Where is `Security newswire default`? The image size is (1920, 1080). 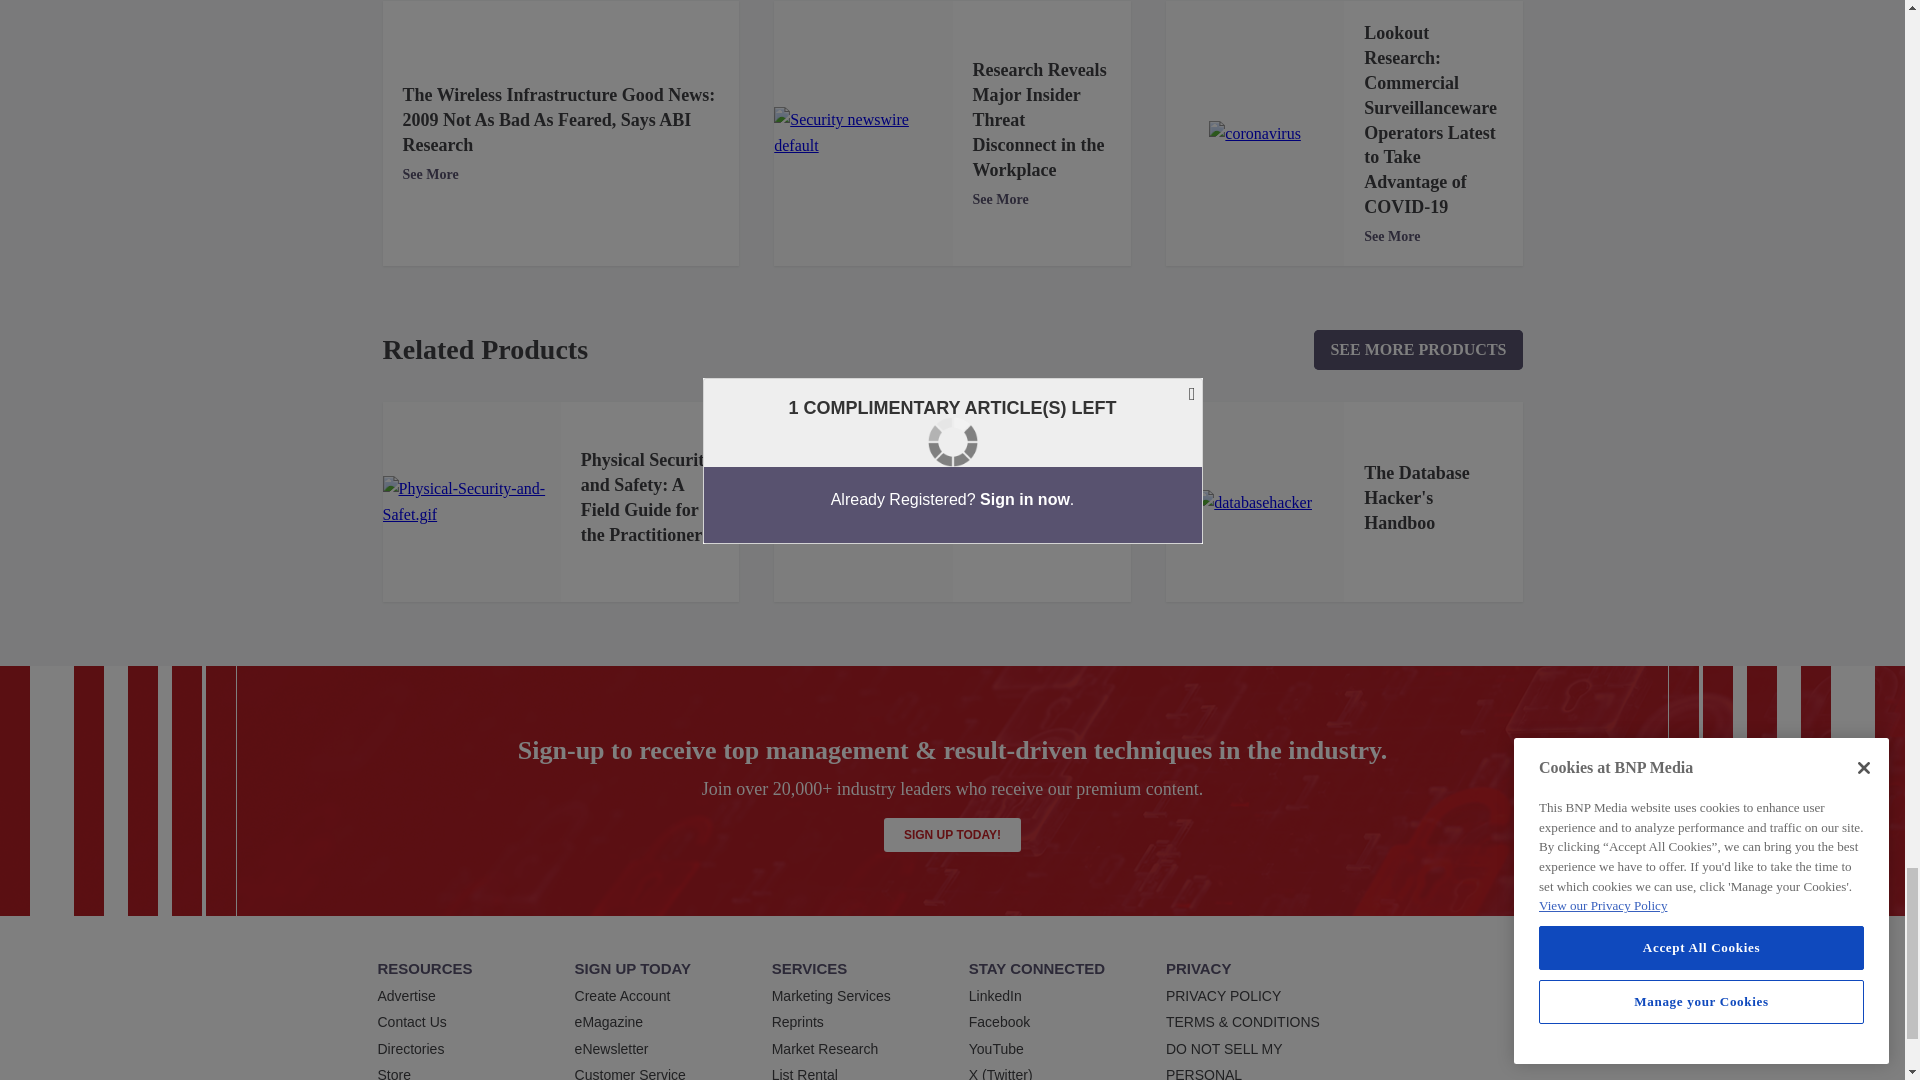 Security newswire default is located at coordinates (862, 132).